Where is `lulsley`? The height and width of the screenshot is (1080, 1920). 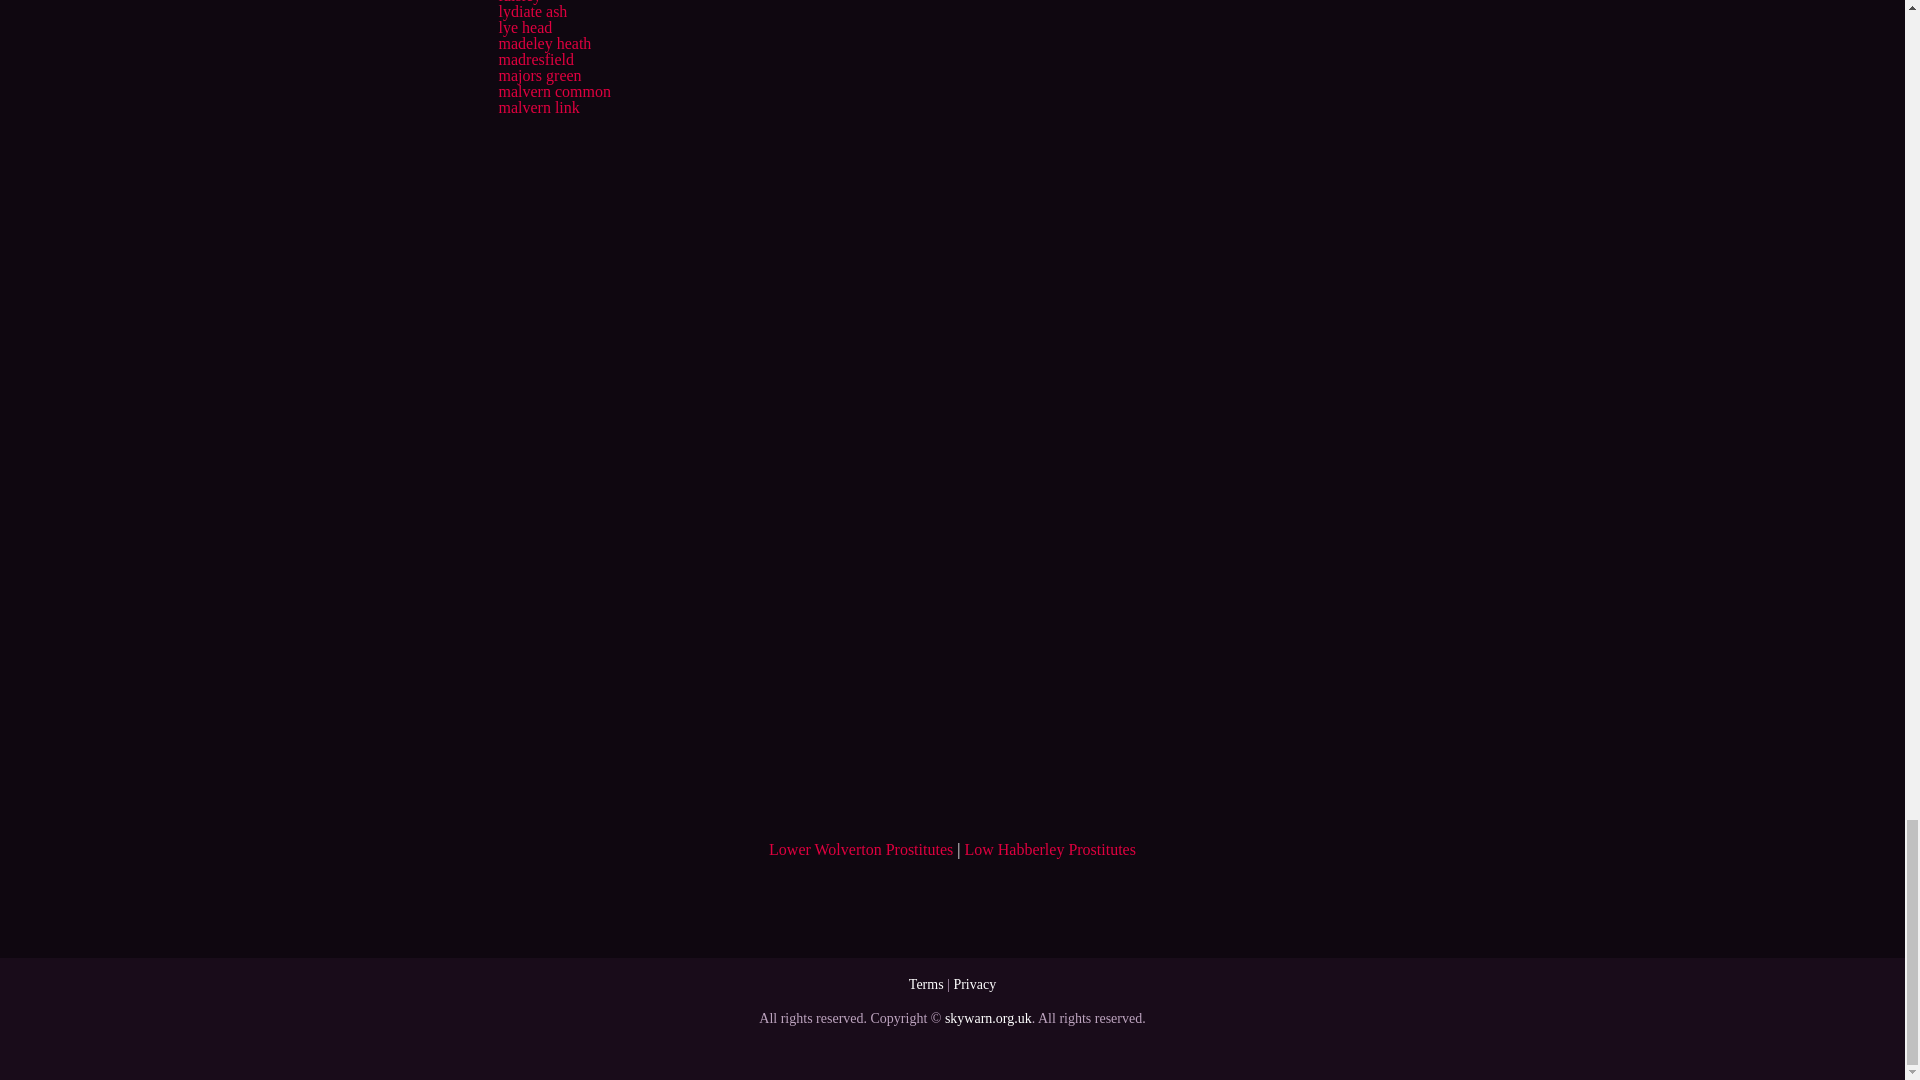 lulsley is located at coordinates (519, 2).